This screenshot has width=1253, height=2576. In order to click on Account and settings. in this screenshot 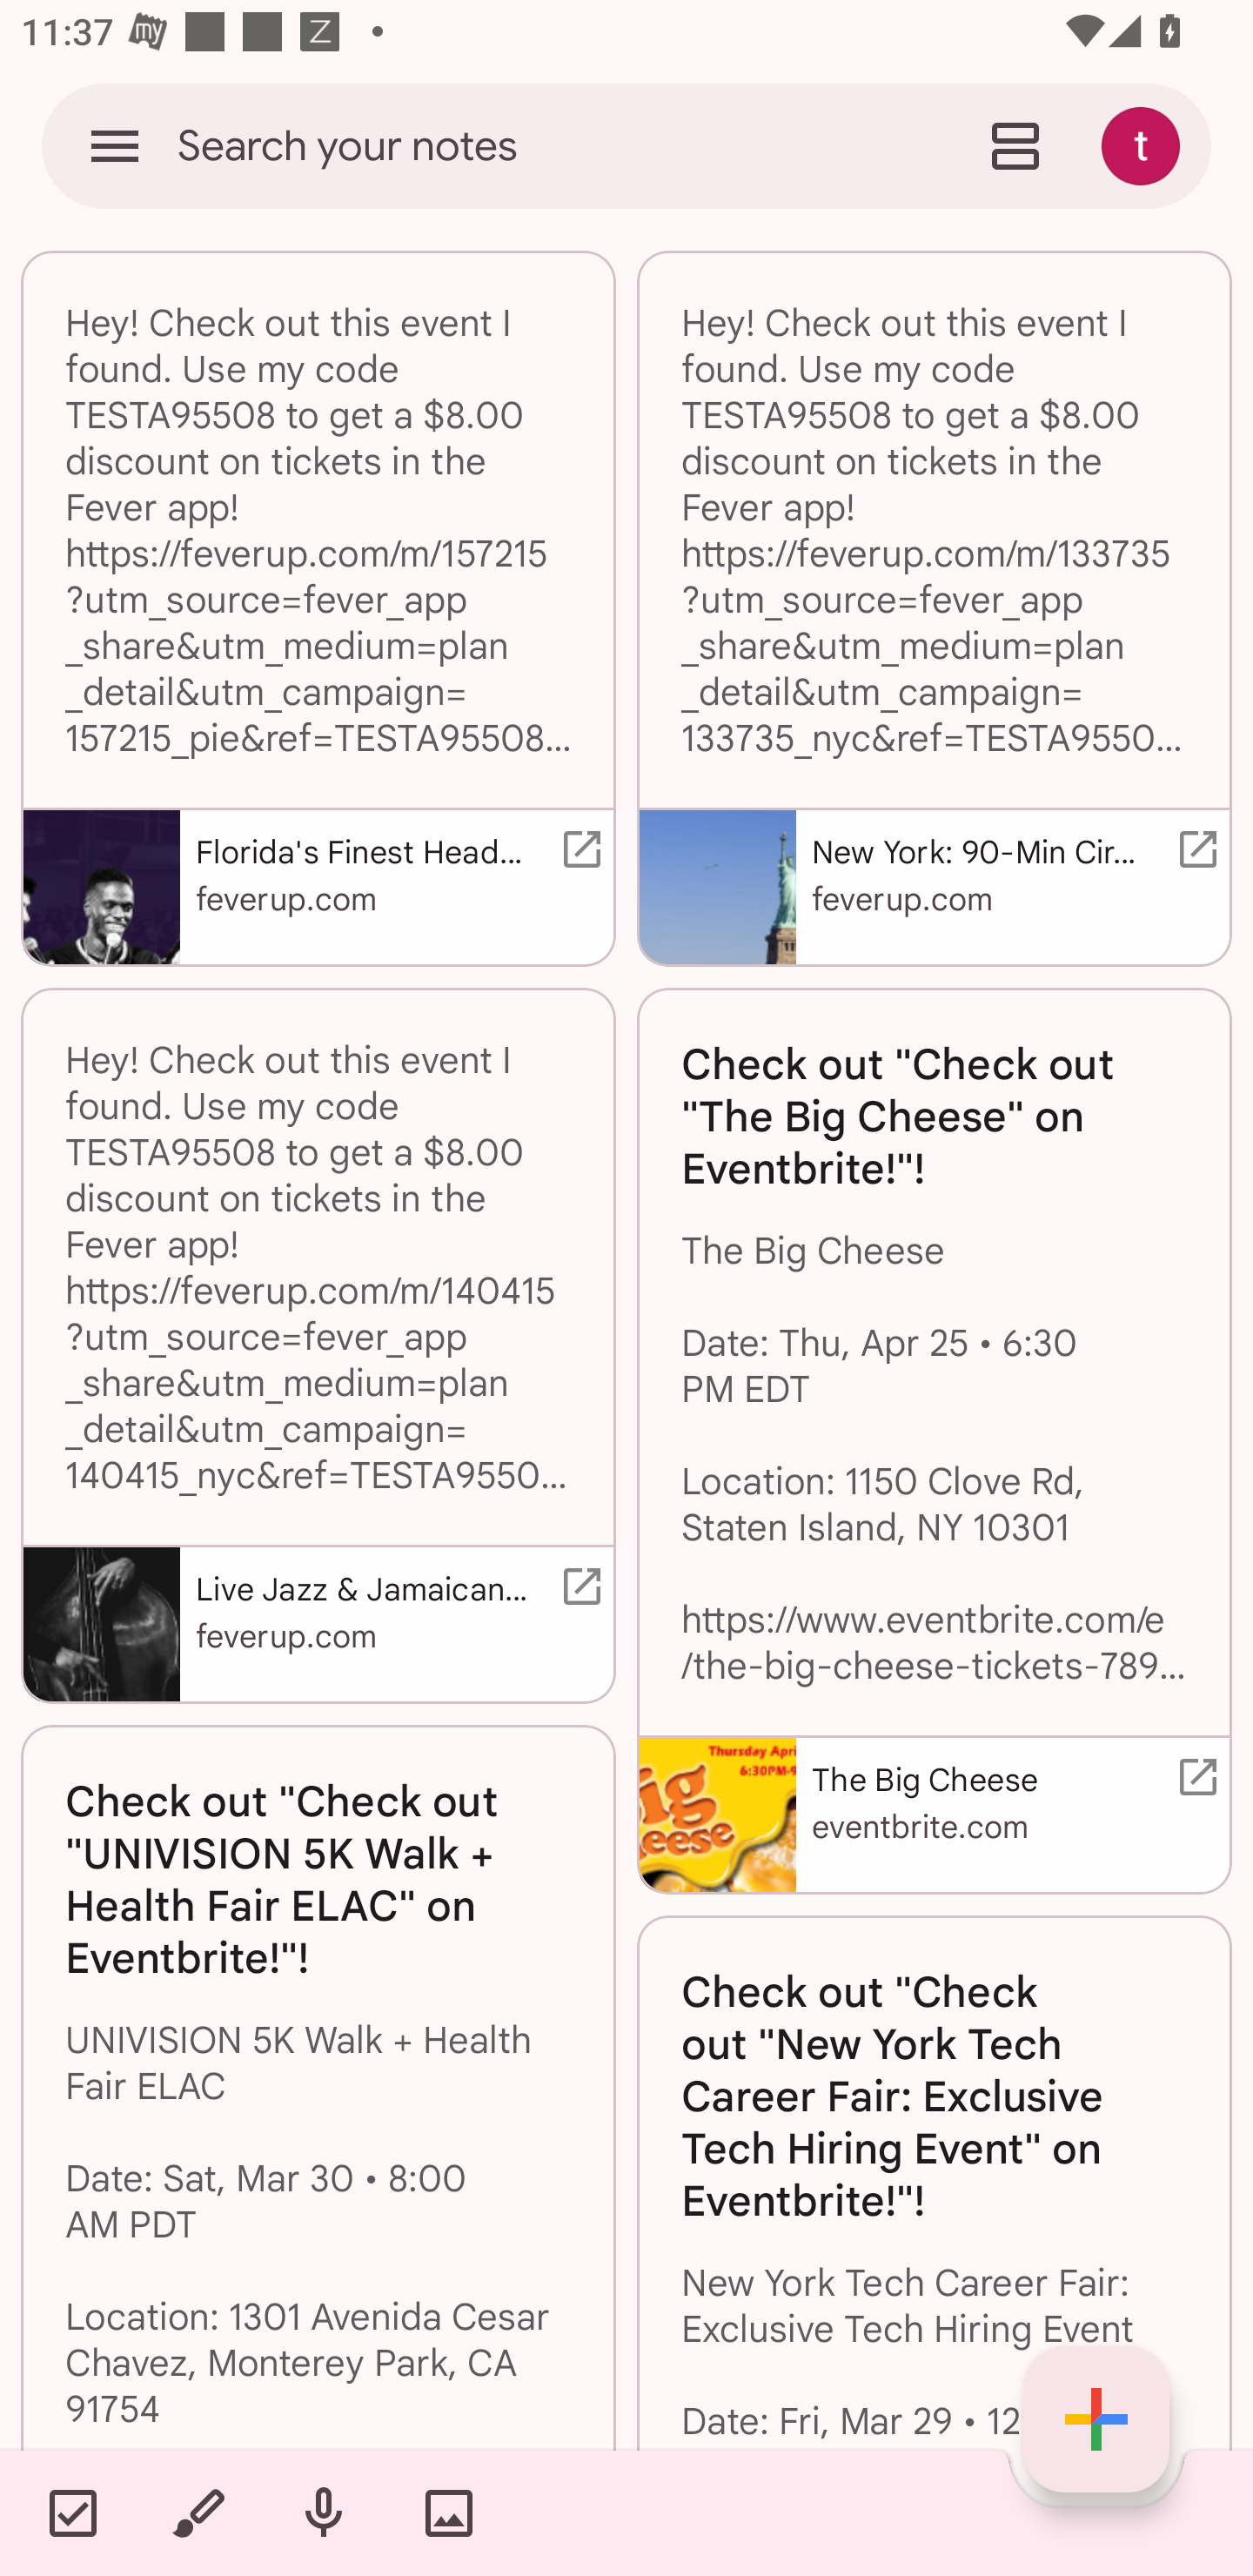, I will do `click(1144, 144)`.